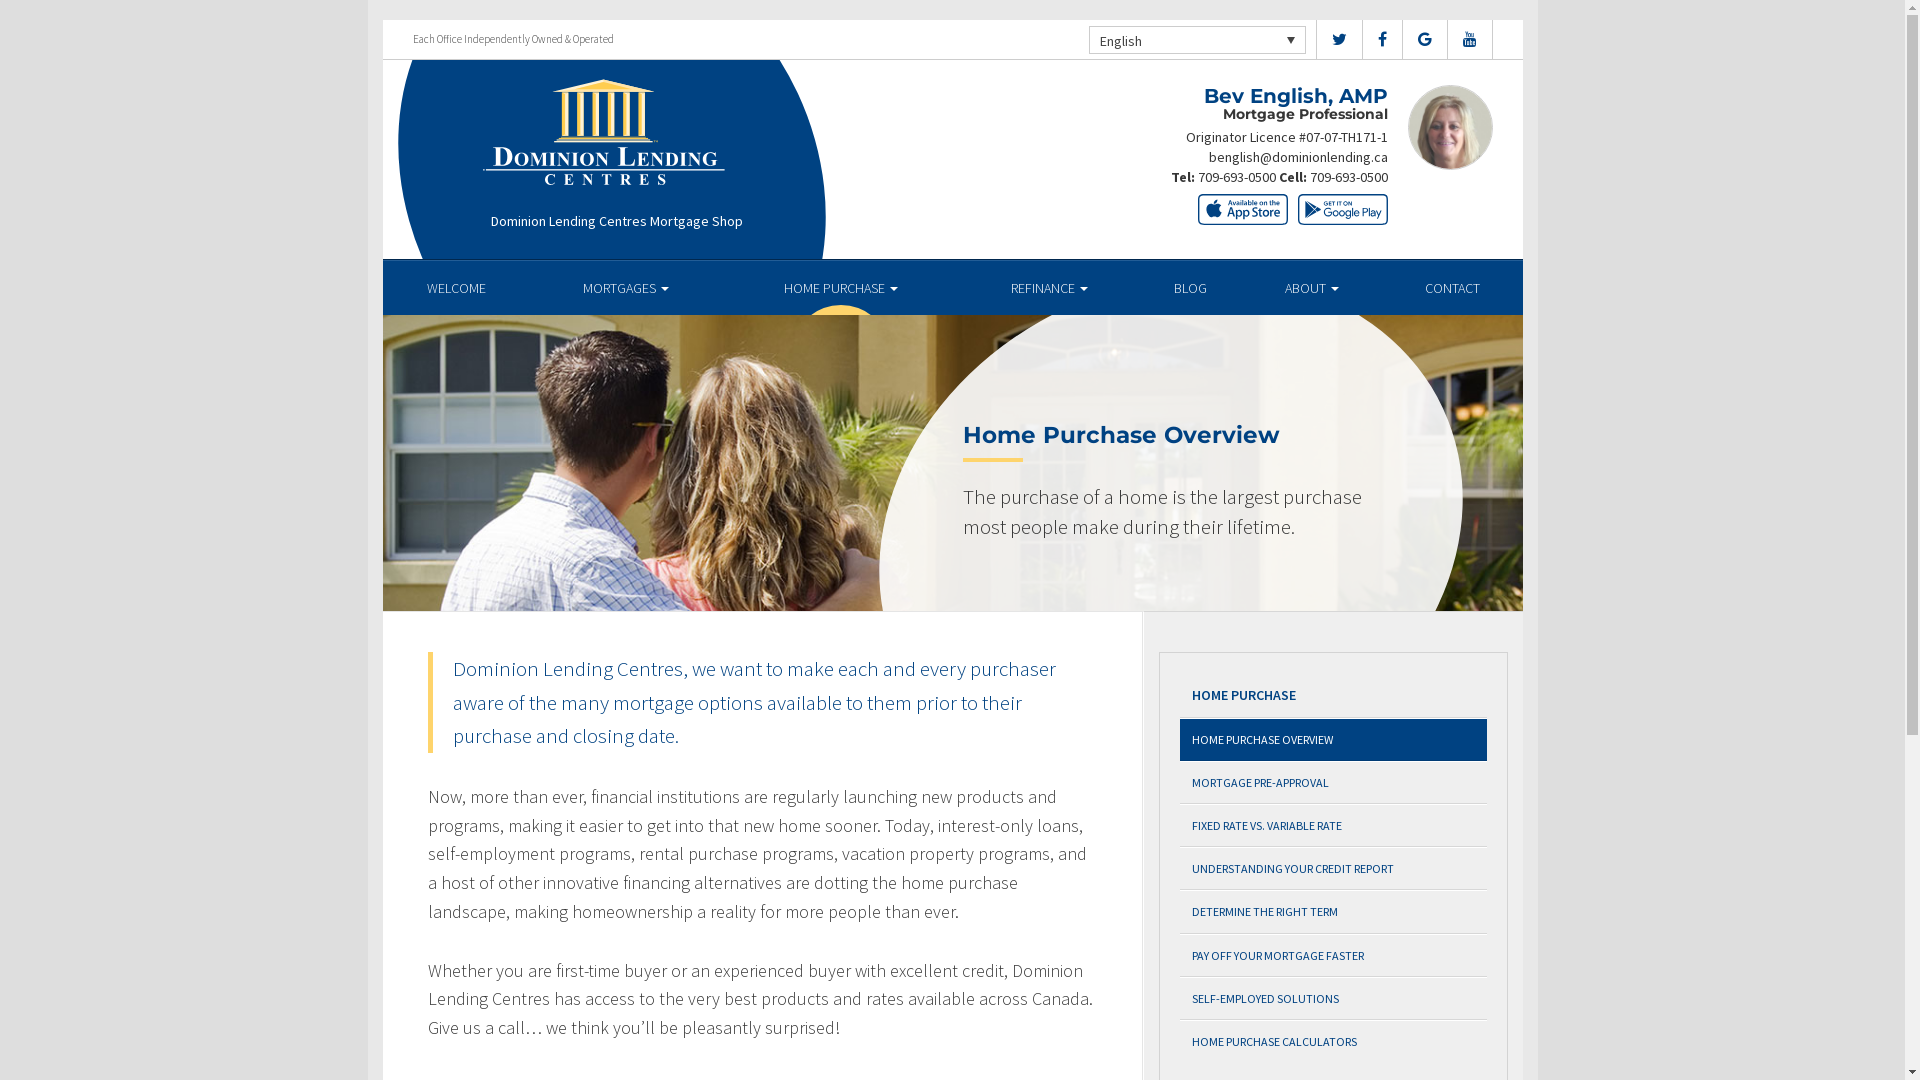 This screenshot has width=1920, height=1080. Describe the element at coordinates (626, 288) in the screenshot. I see `MORTGAGES` at that location.